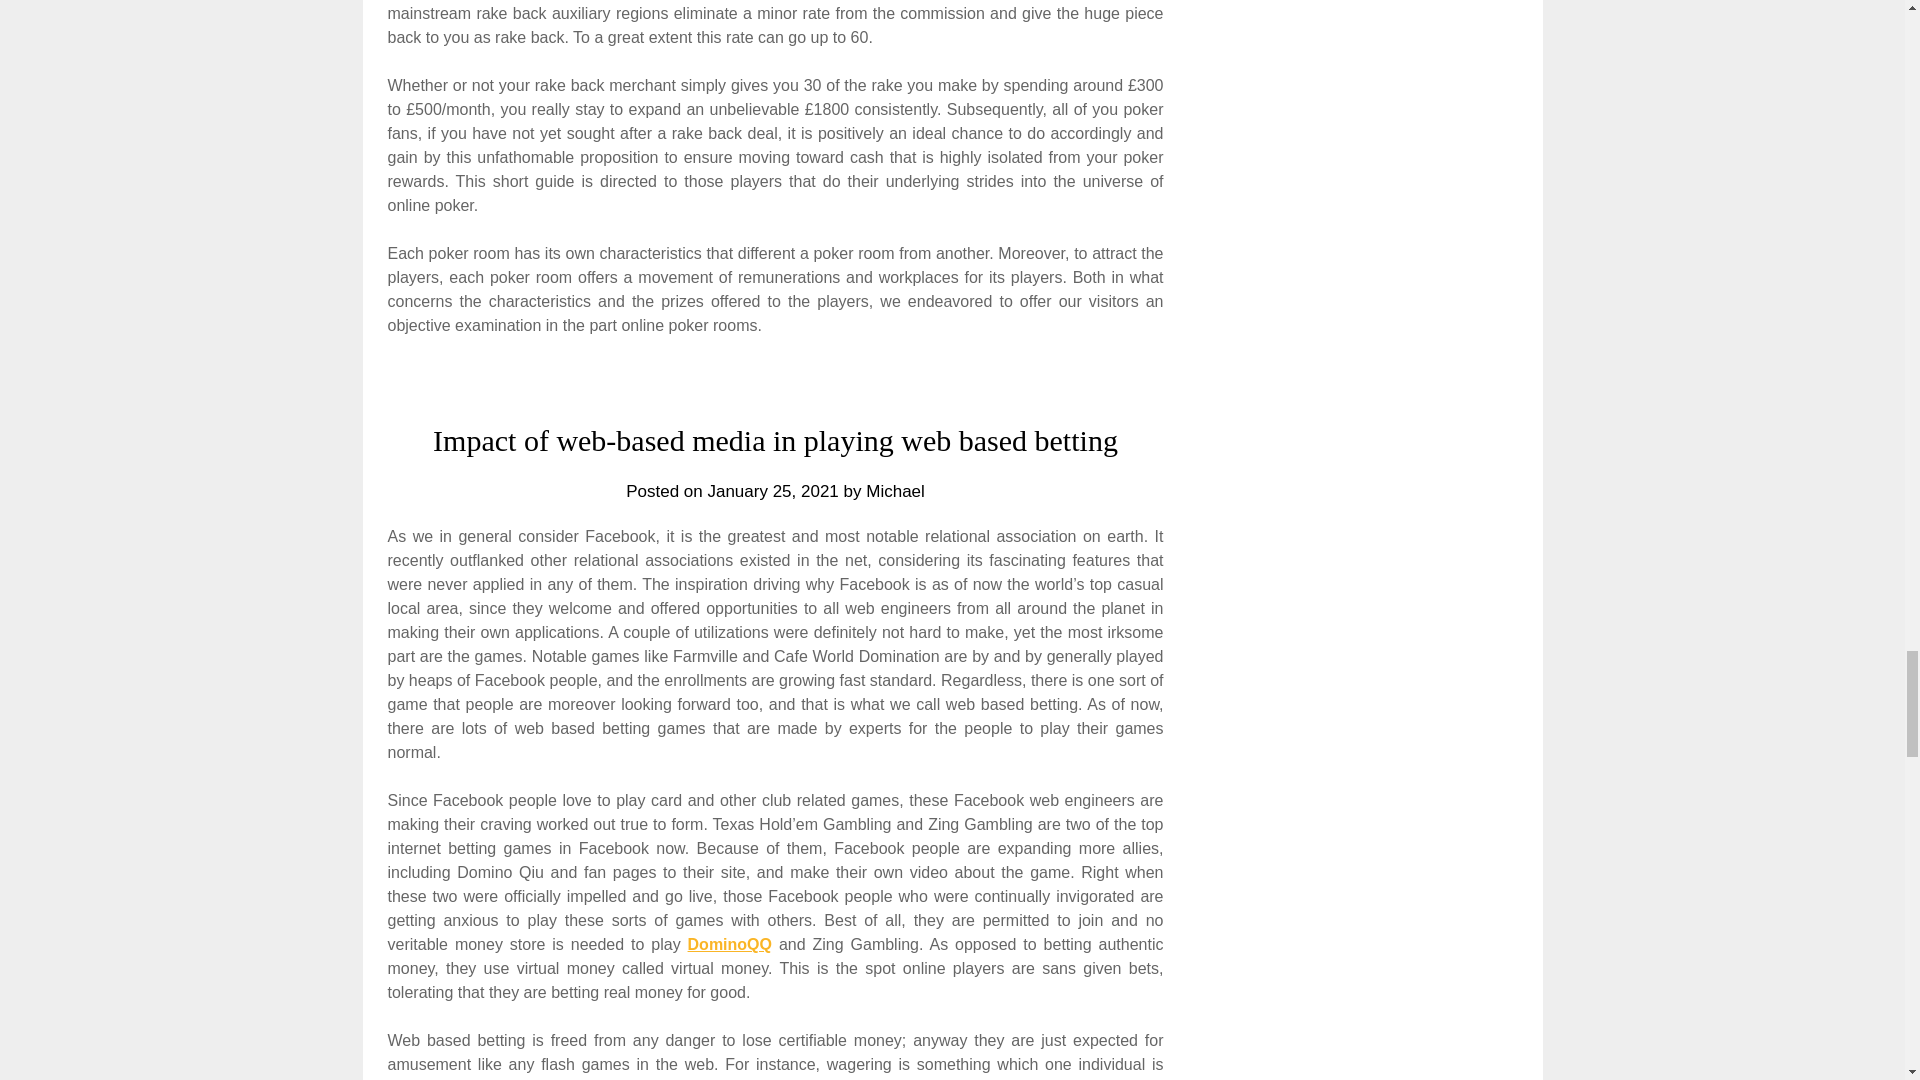 This screenshot has width=1920, height=1080. Describe the element at coordinates (729, 944) in the screenshot. I see `DominoQQ` at that location.